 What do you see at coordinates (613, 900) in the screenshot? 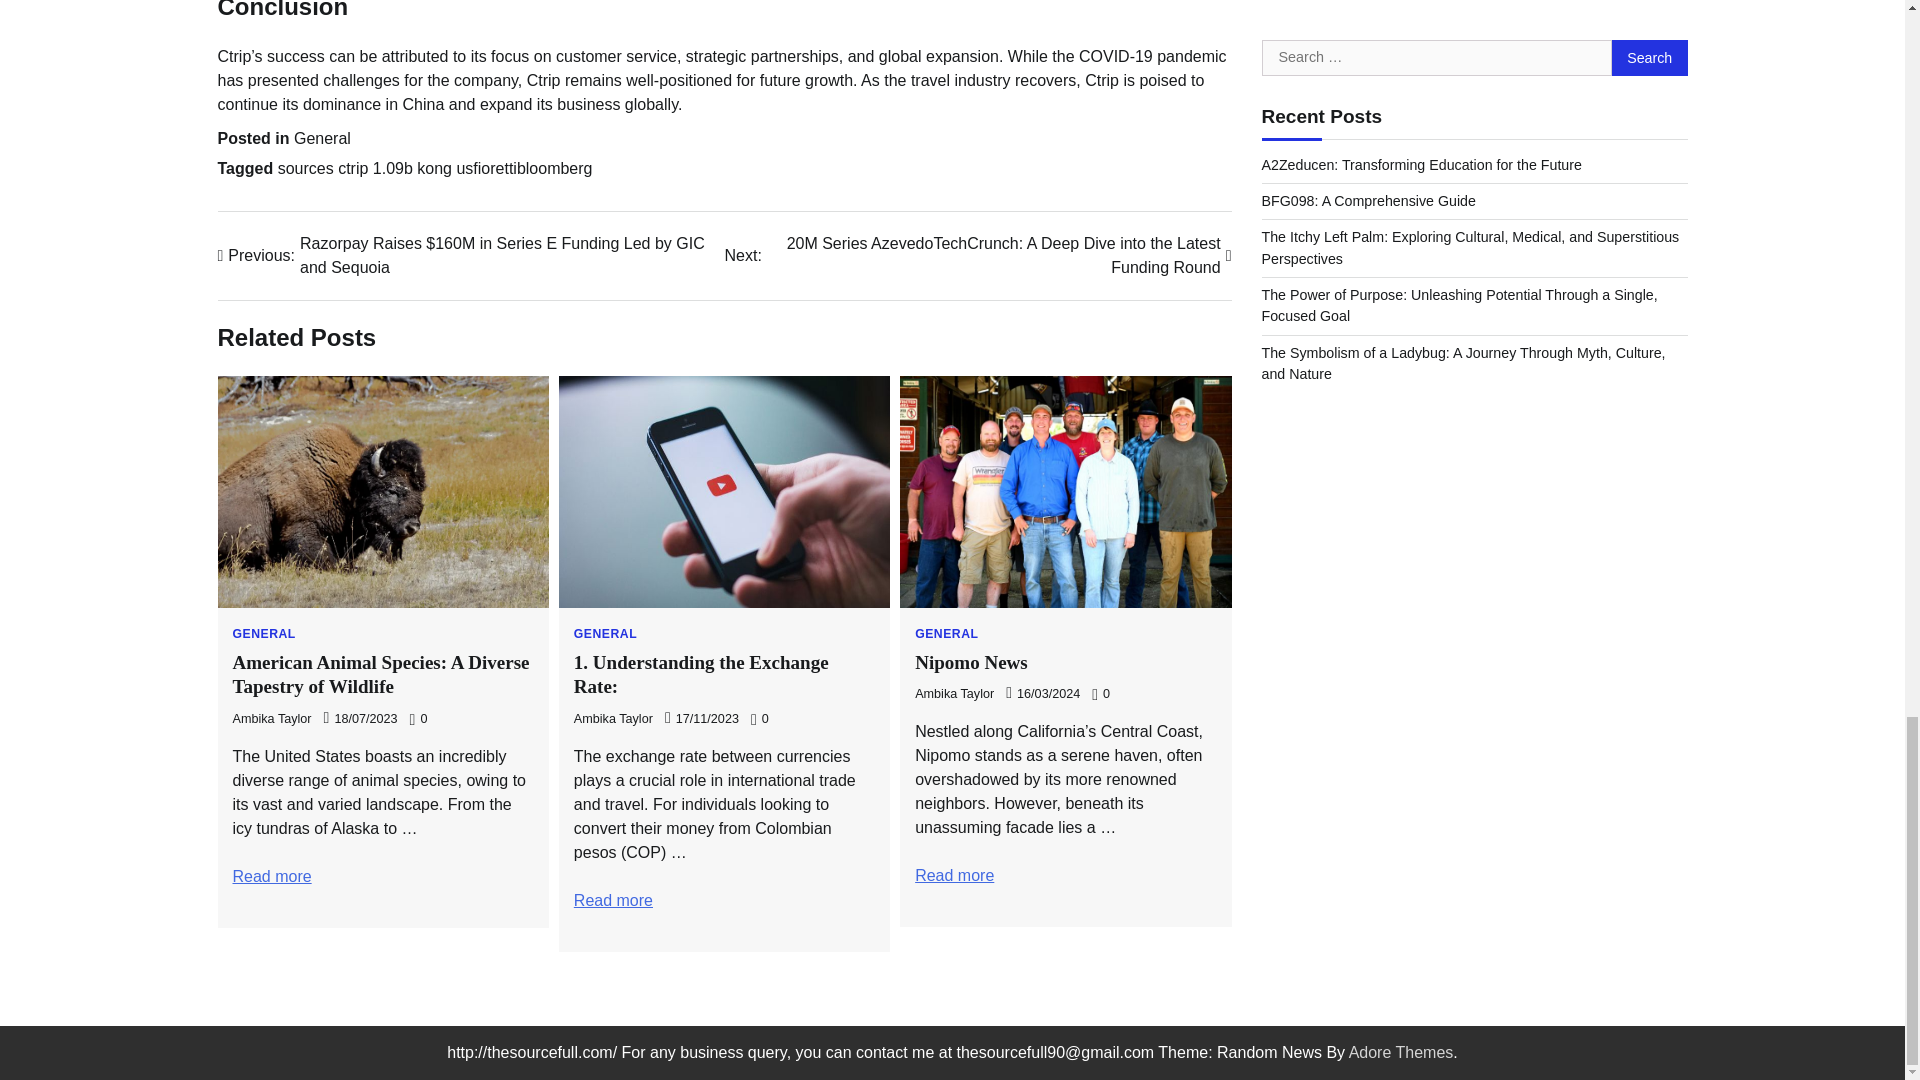
I see `1. Understanding the Exchange Rate:` at bounding box center [613, 900].